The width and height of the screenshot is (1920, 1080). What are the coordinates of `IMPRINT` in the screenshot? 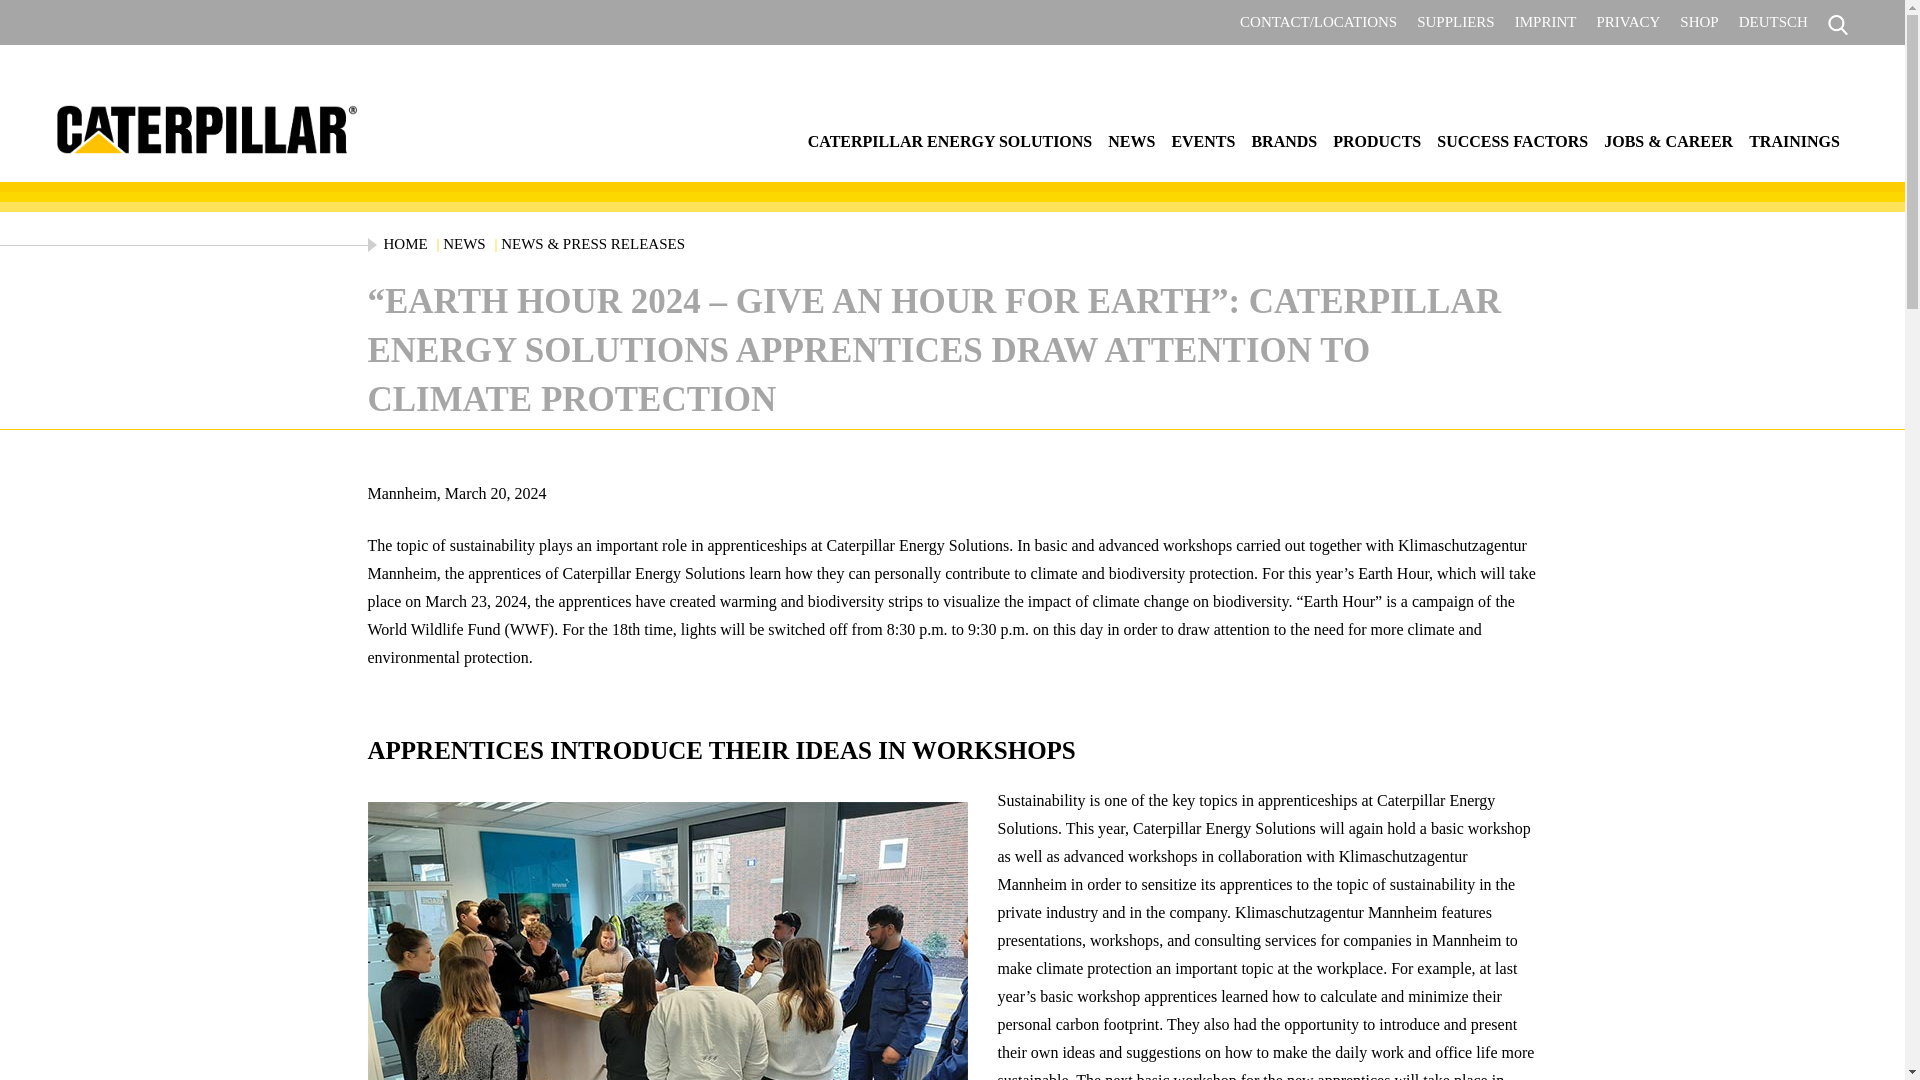 It's located at (1546, 22).